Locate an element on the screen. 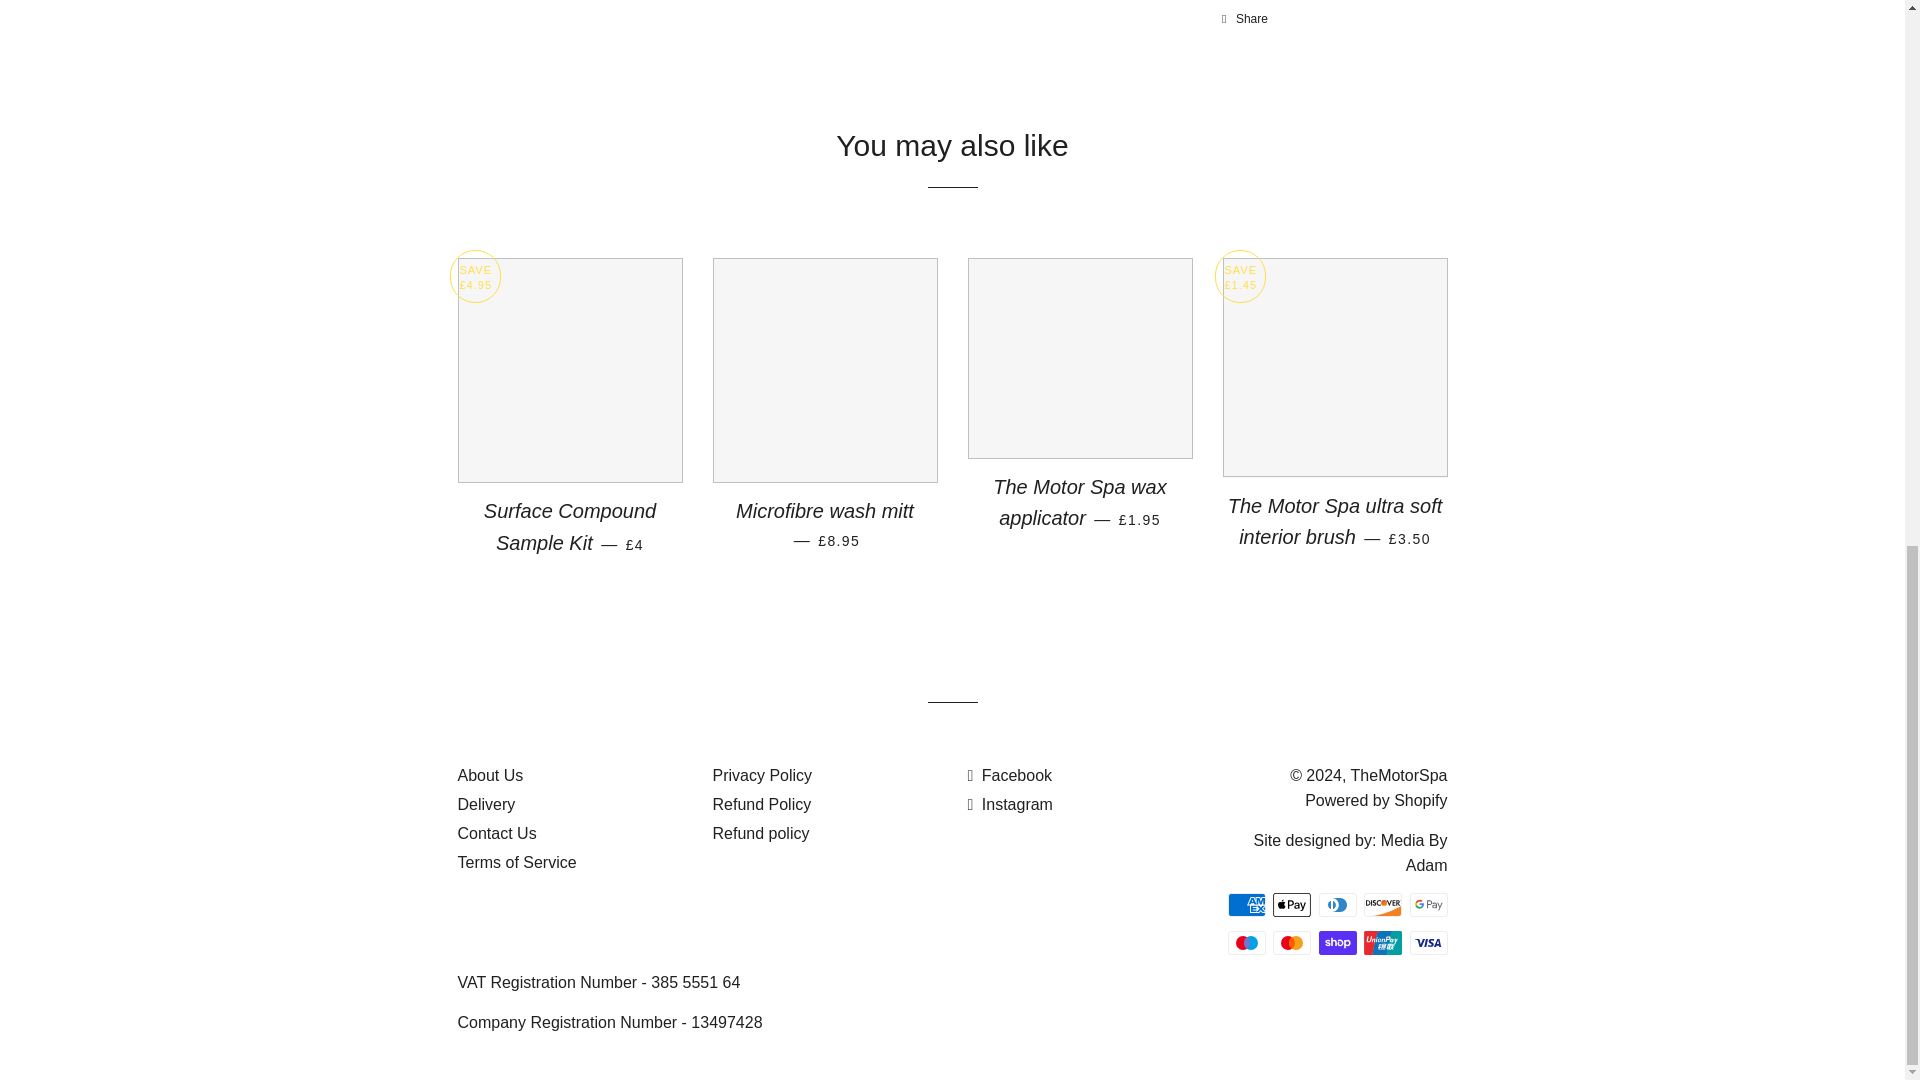 The height and width of the screenshot is (1080, 1920). Maestro is located at coordinates (1246, 942).